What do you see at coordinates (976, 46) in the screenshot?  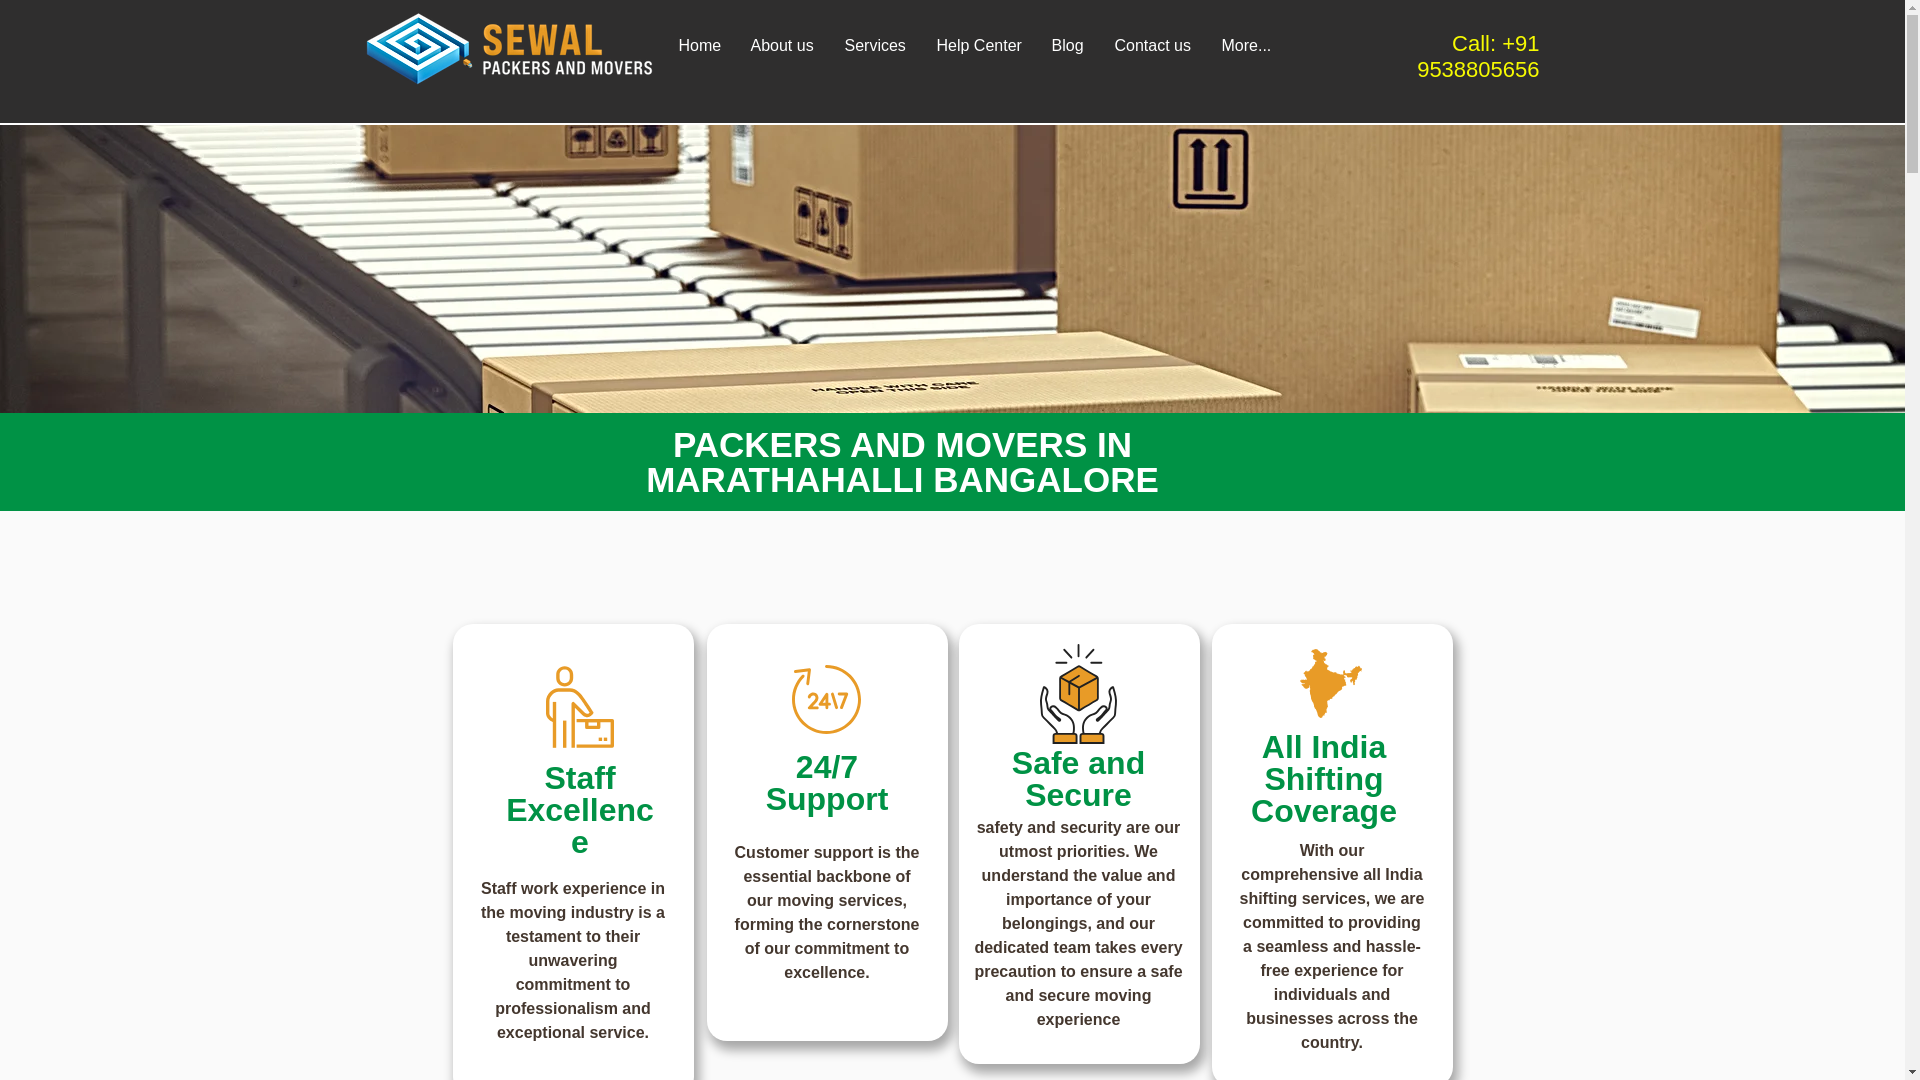 I see `Help Center` at bounding box center [976, 46].